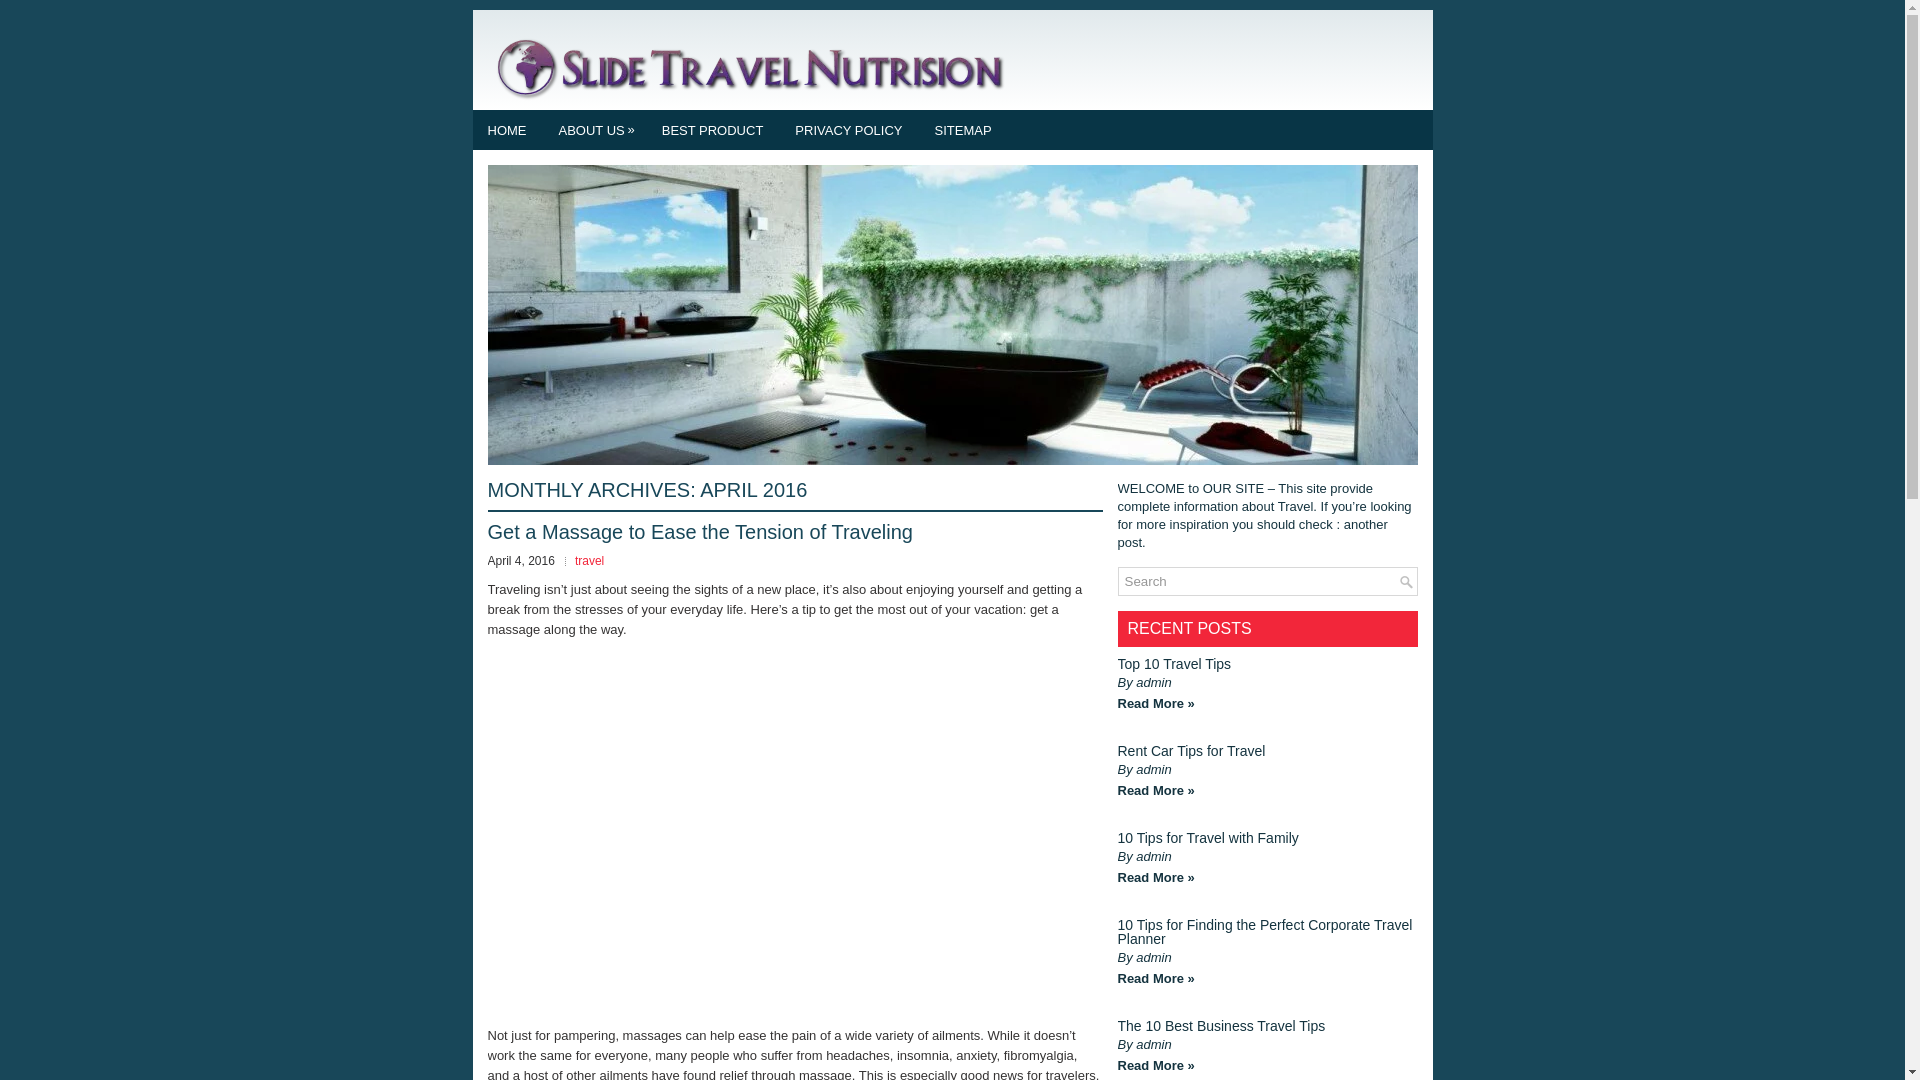 This screenshot has height=1080, width=1920. I want to click on This is default featured slide 1 title, so click(952, 460).